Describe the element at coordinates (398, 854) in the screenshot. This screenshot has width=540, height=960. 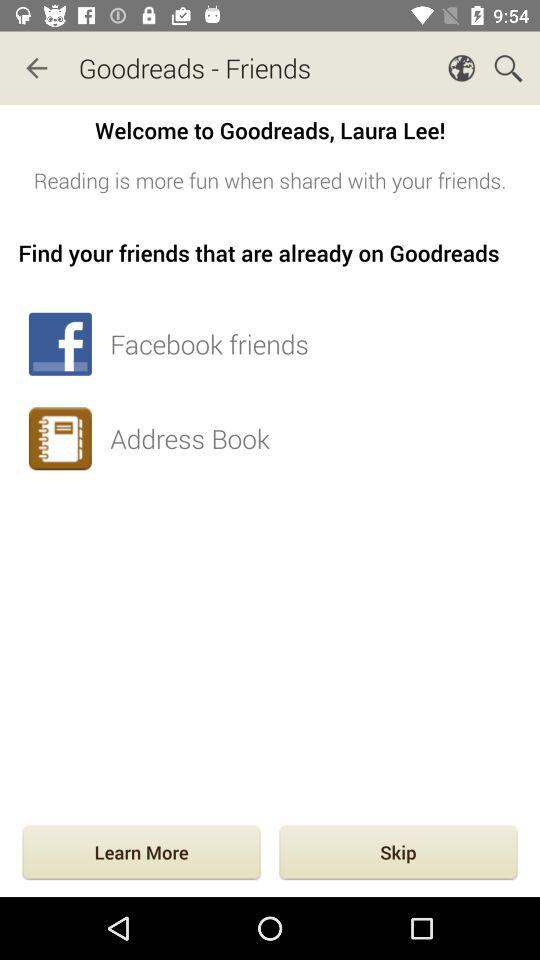
I see `scroll until skip` at that location.